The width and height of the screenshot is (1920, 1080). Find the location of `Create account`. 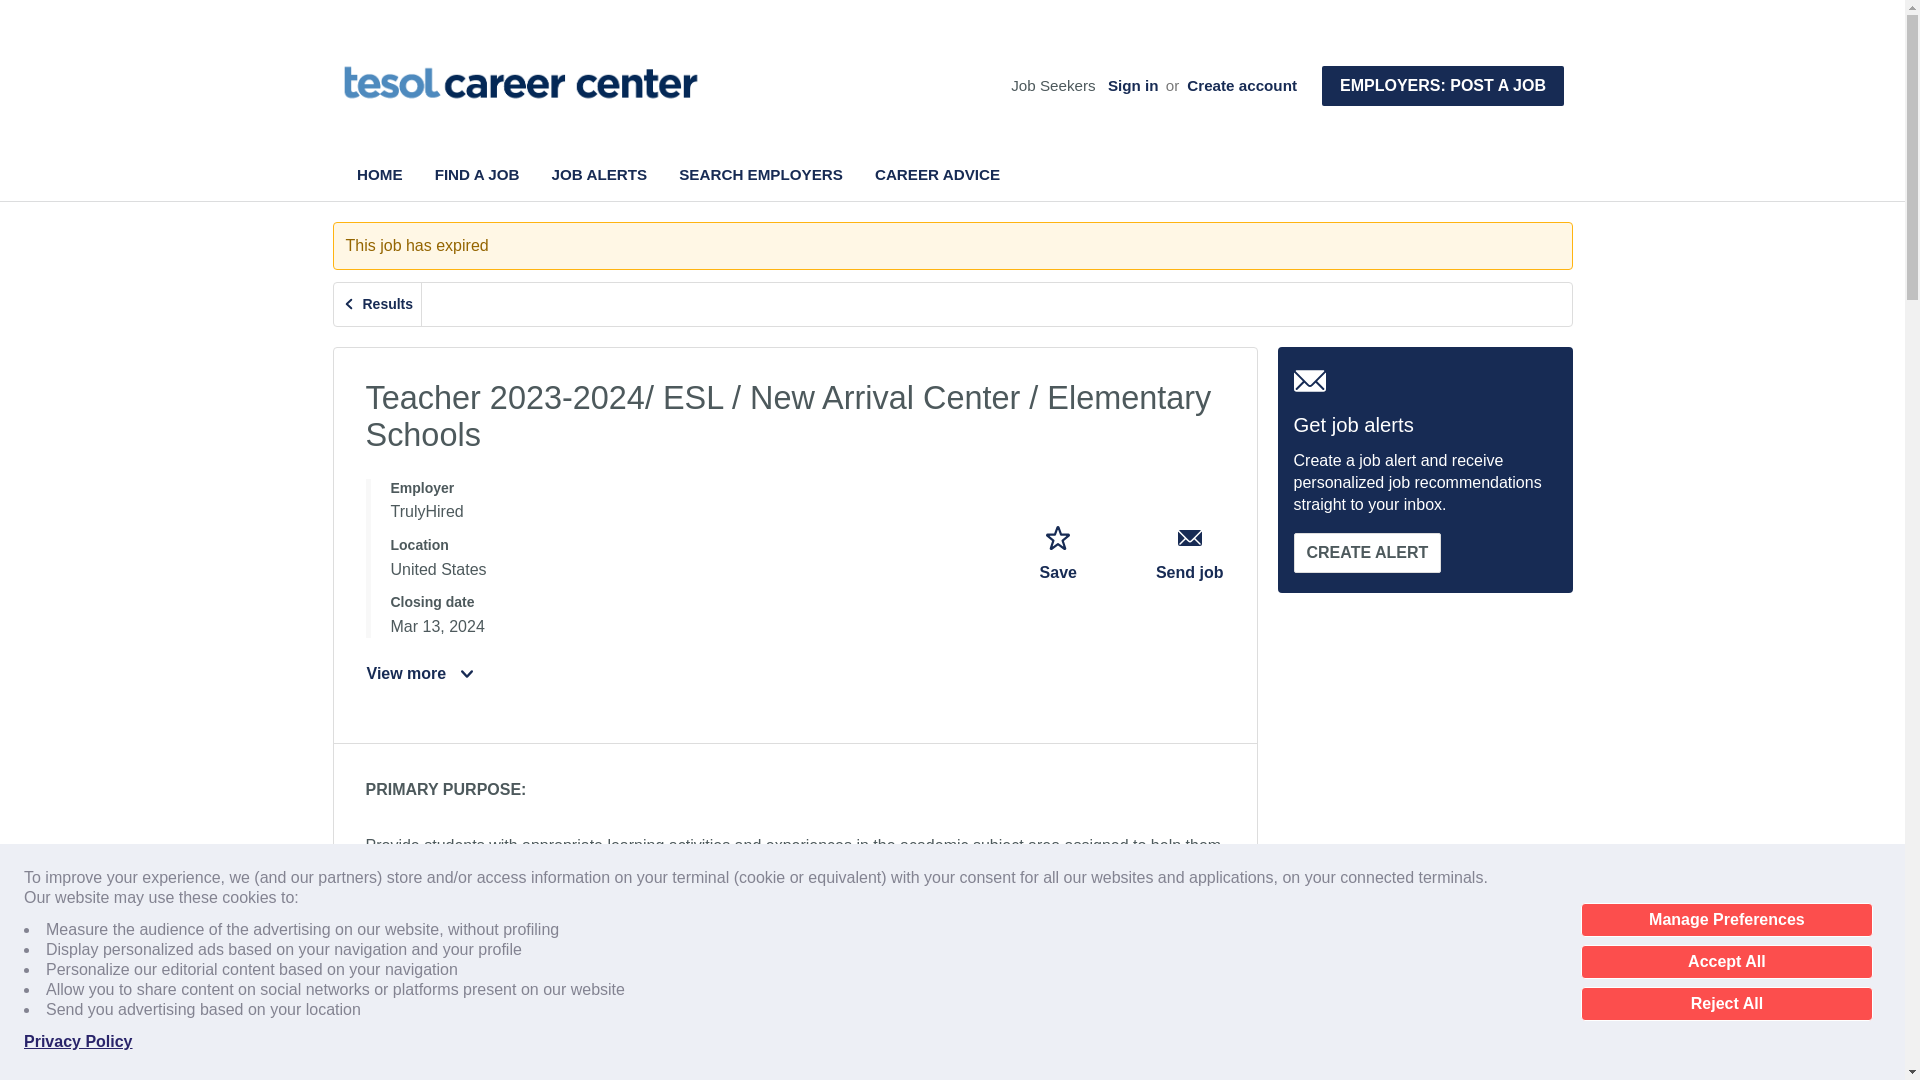

Create account is located at coordinates (1242, 86).